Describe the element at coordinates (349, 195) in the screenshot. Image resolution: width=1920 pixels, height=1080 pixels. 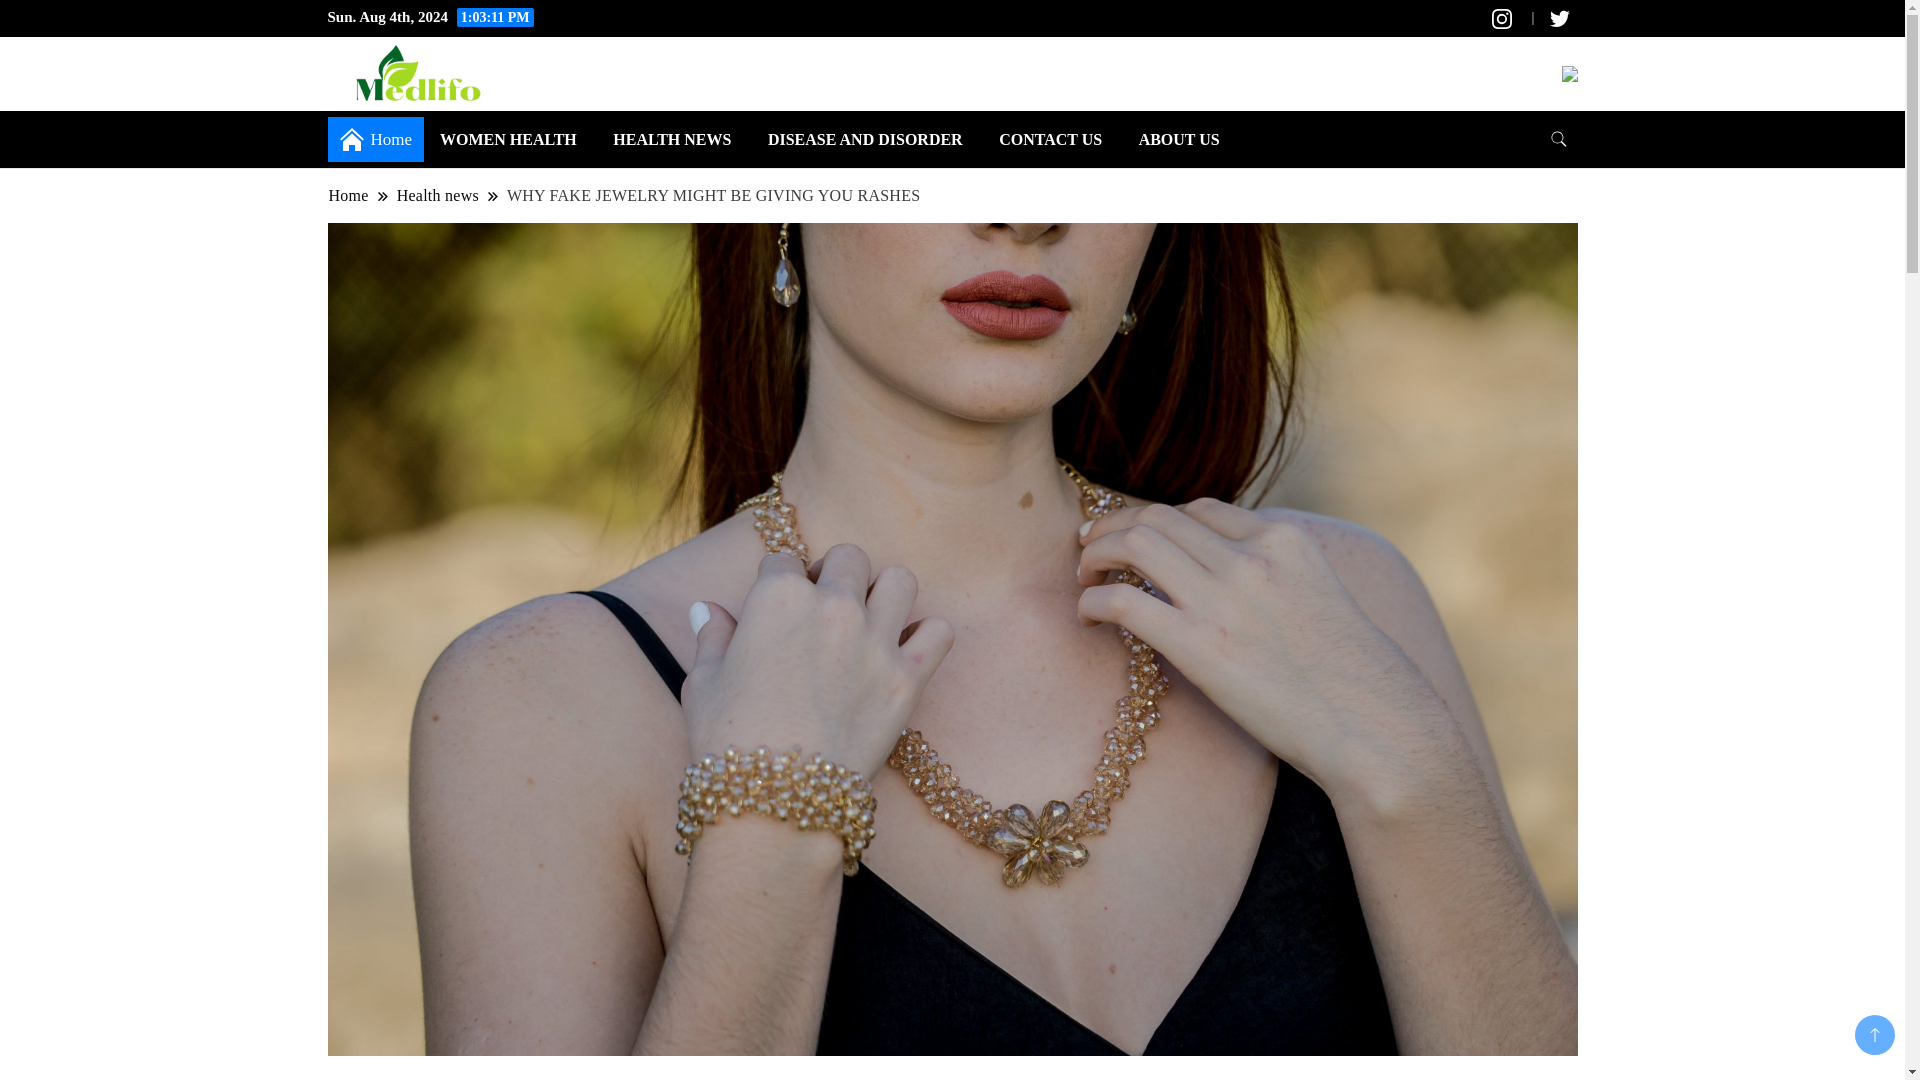
I see `Home` at that location.